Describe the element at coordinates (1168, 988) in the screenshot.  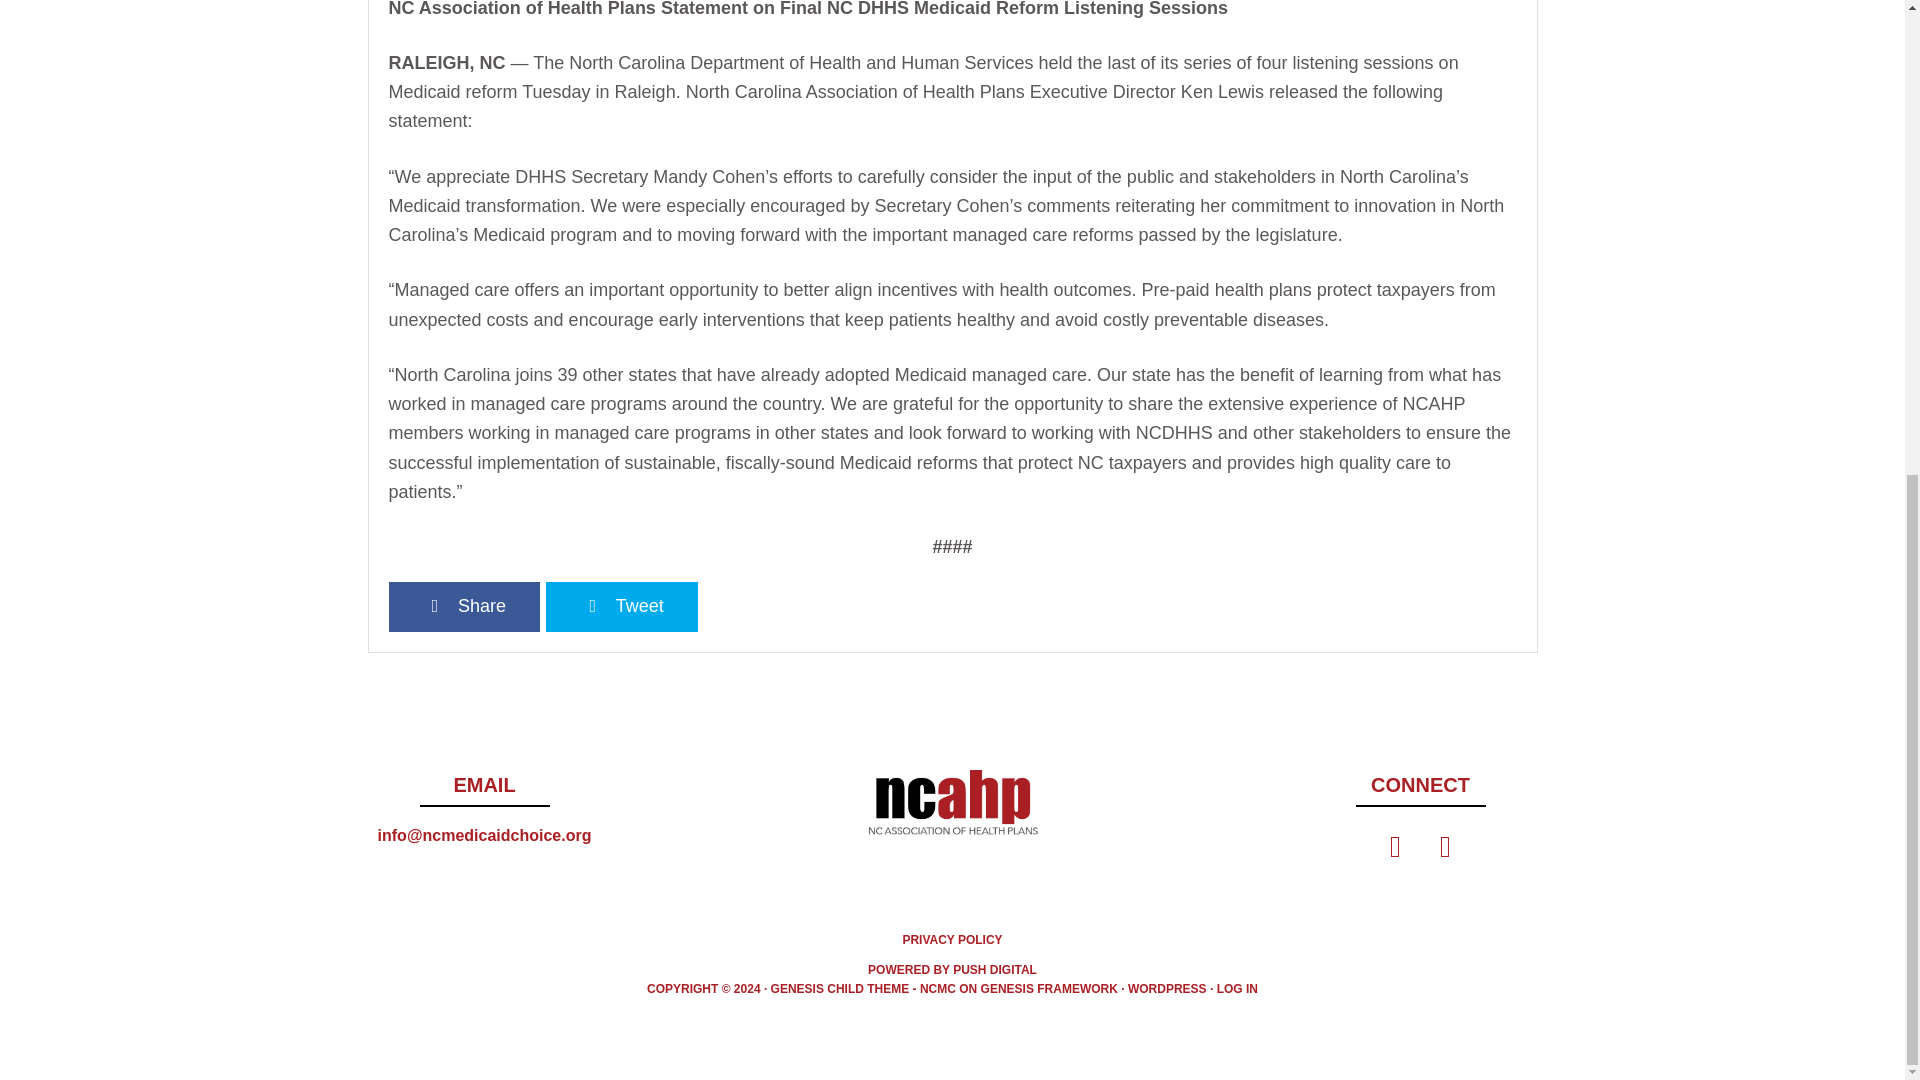
I see `WORDPRESS` at that location.